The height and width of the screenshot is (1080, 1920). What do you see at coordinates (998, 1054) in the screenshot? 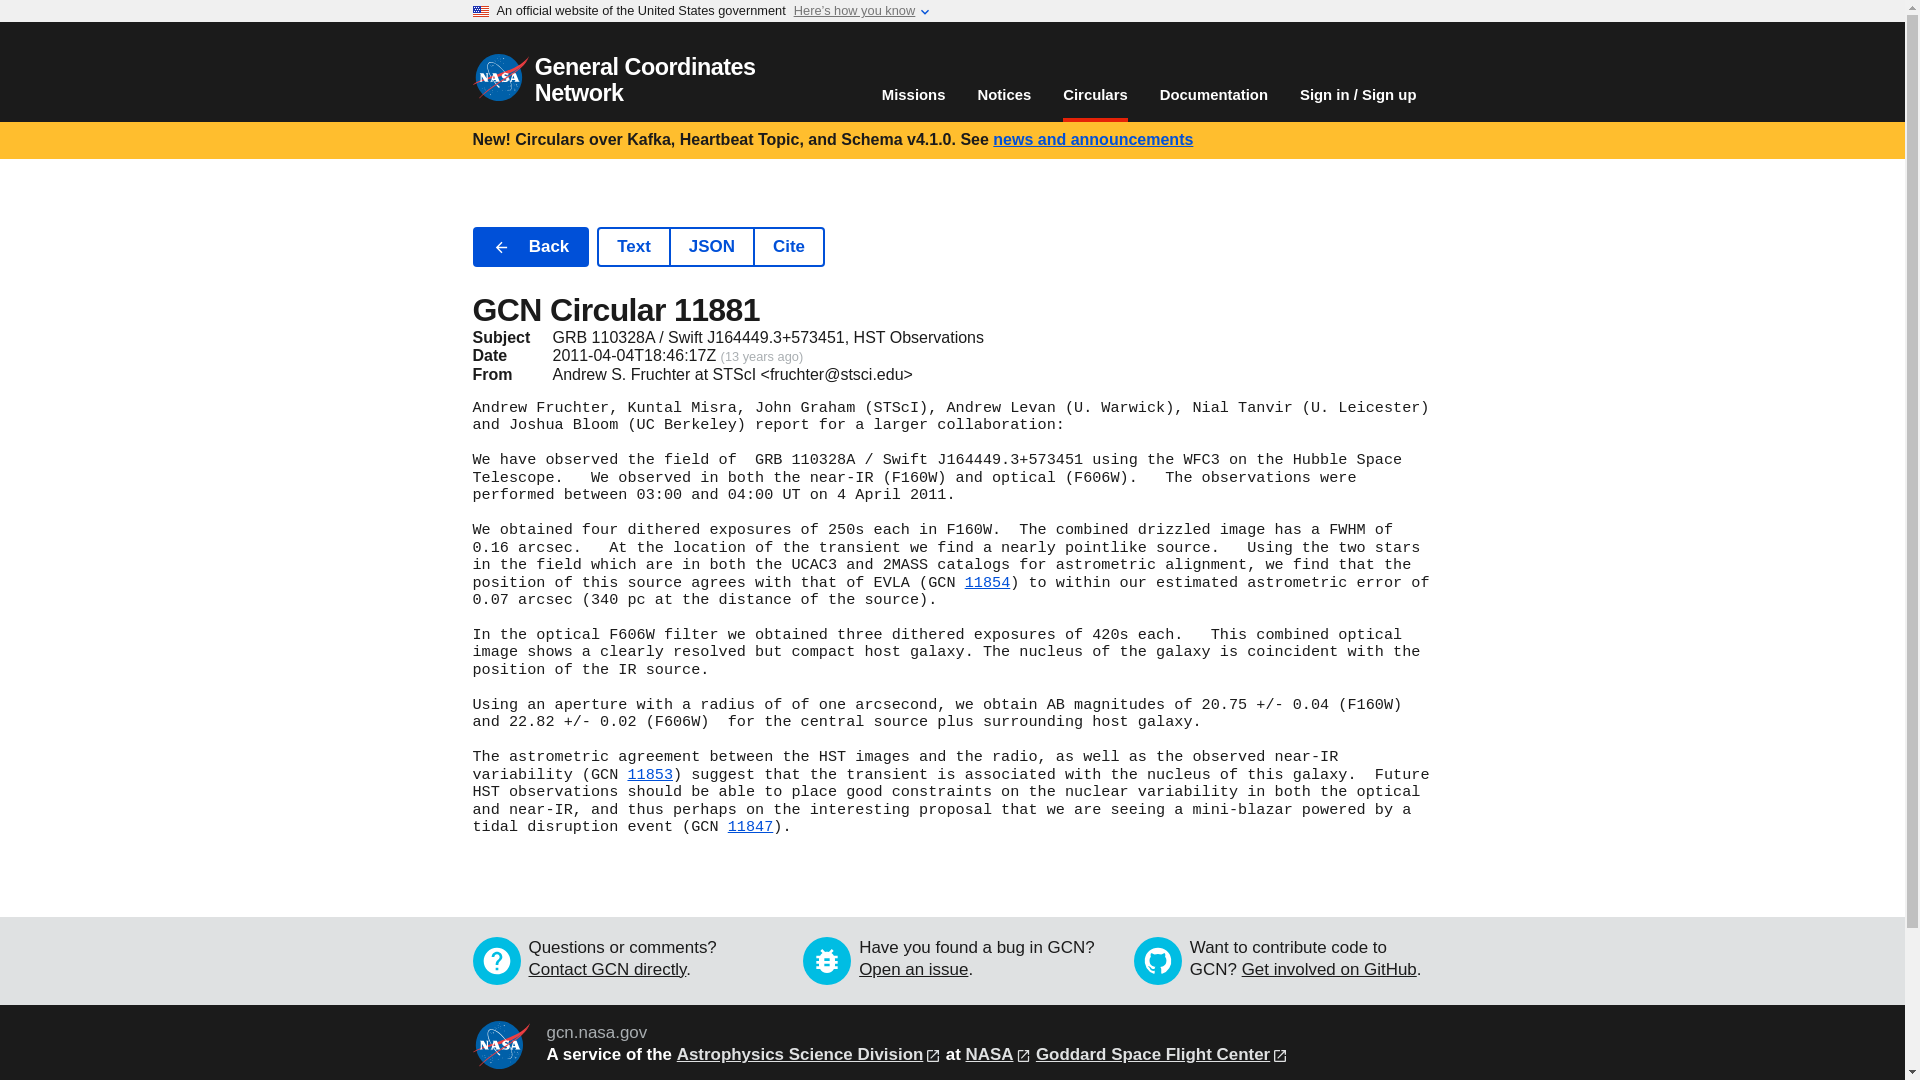
I see `NASA` at bounding box center [998, 1054].